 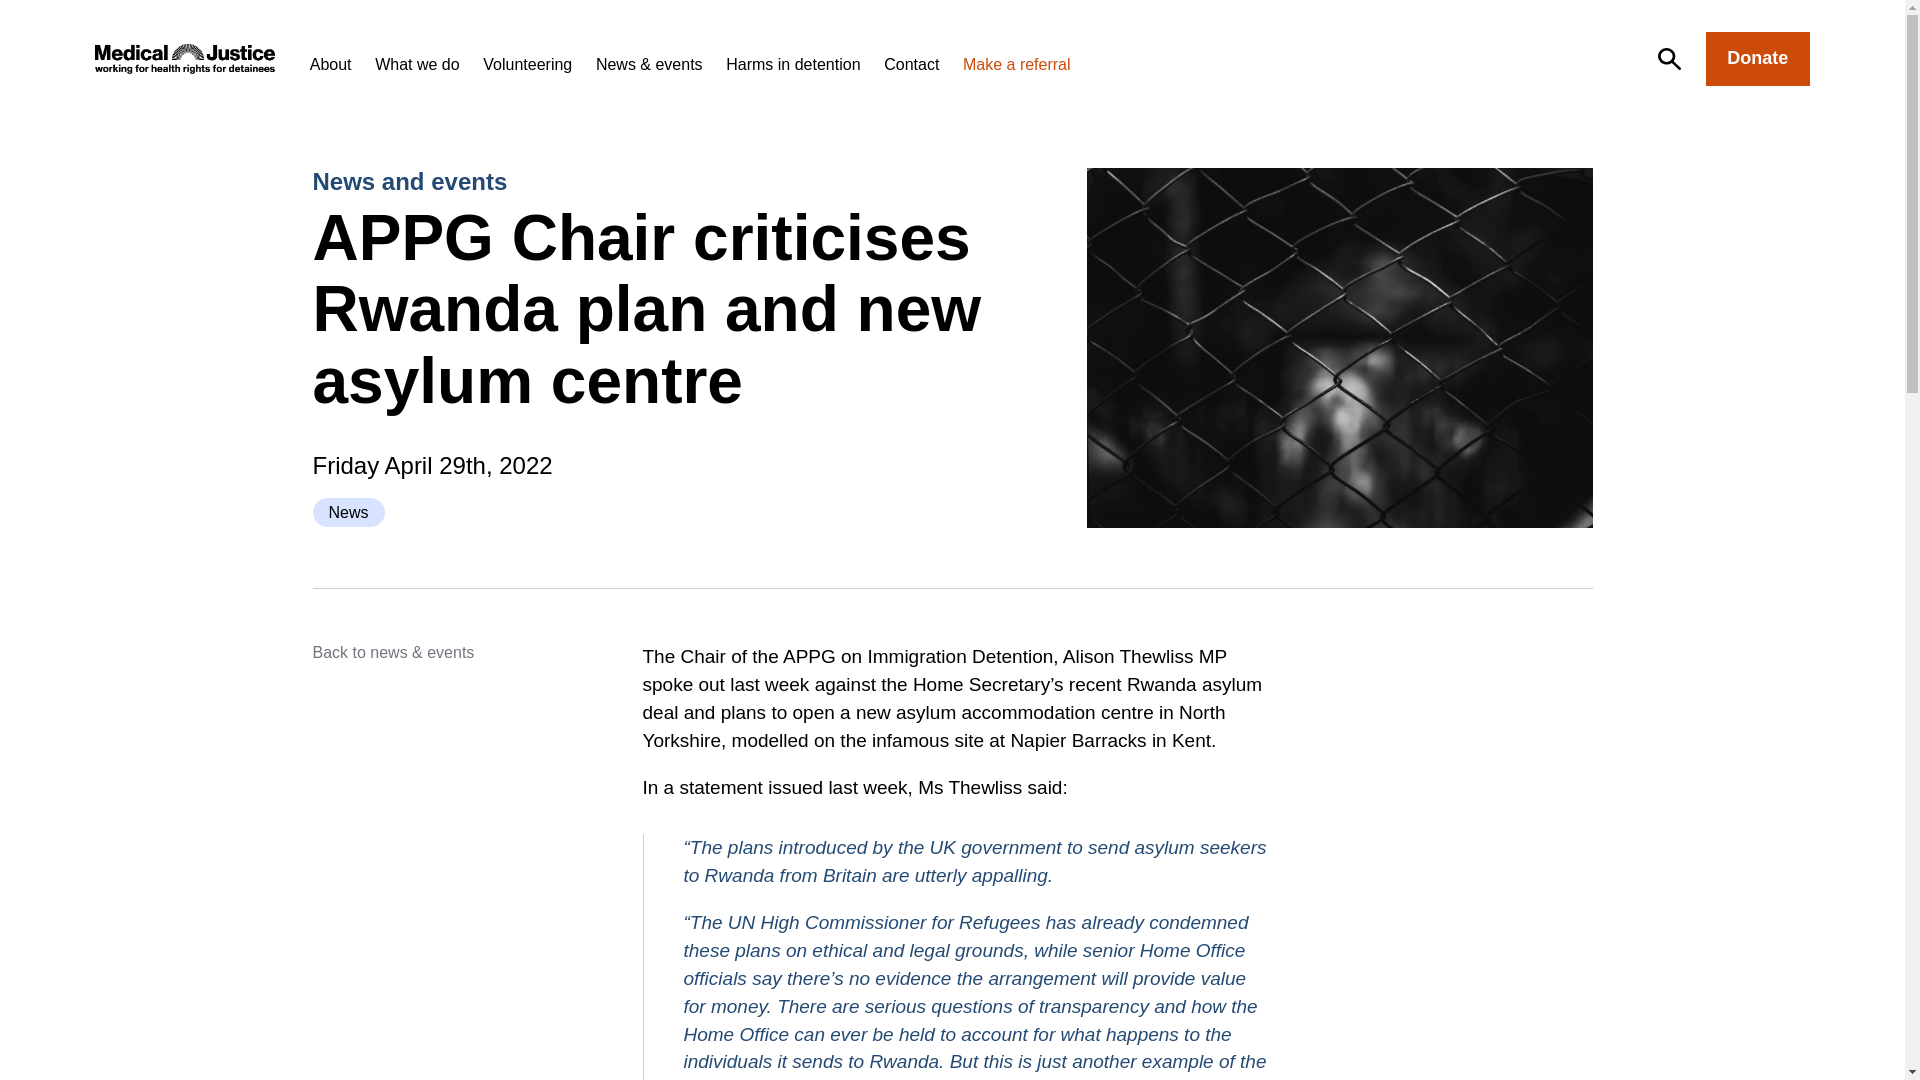 I want to click on Skip to content, so click(x=21, y=16).